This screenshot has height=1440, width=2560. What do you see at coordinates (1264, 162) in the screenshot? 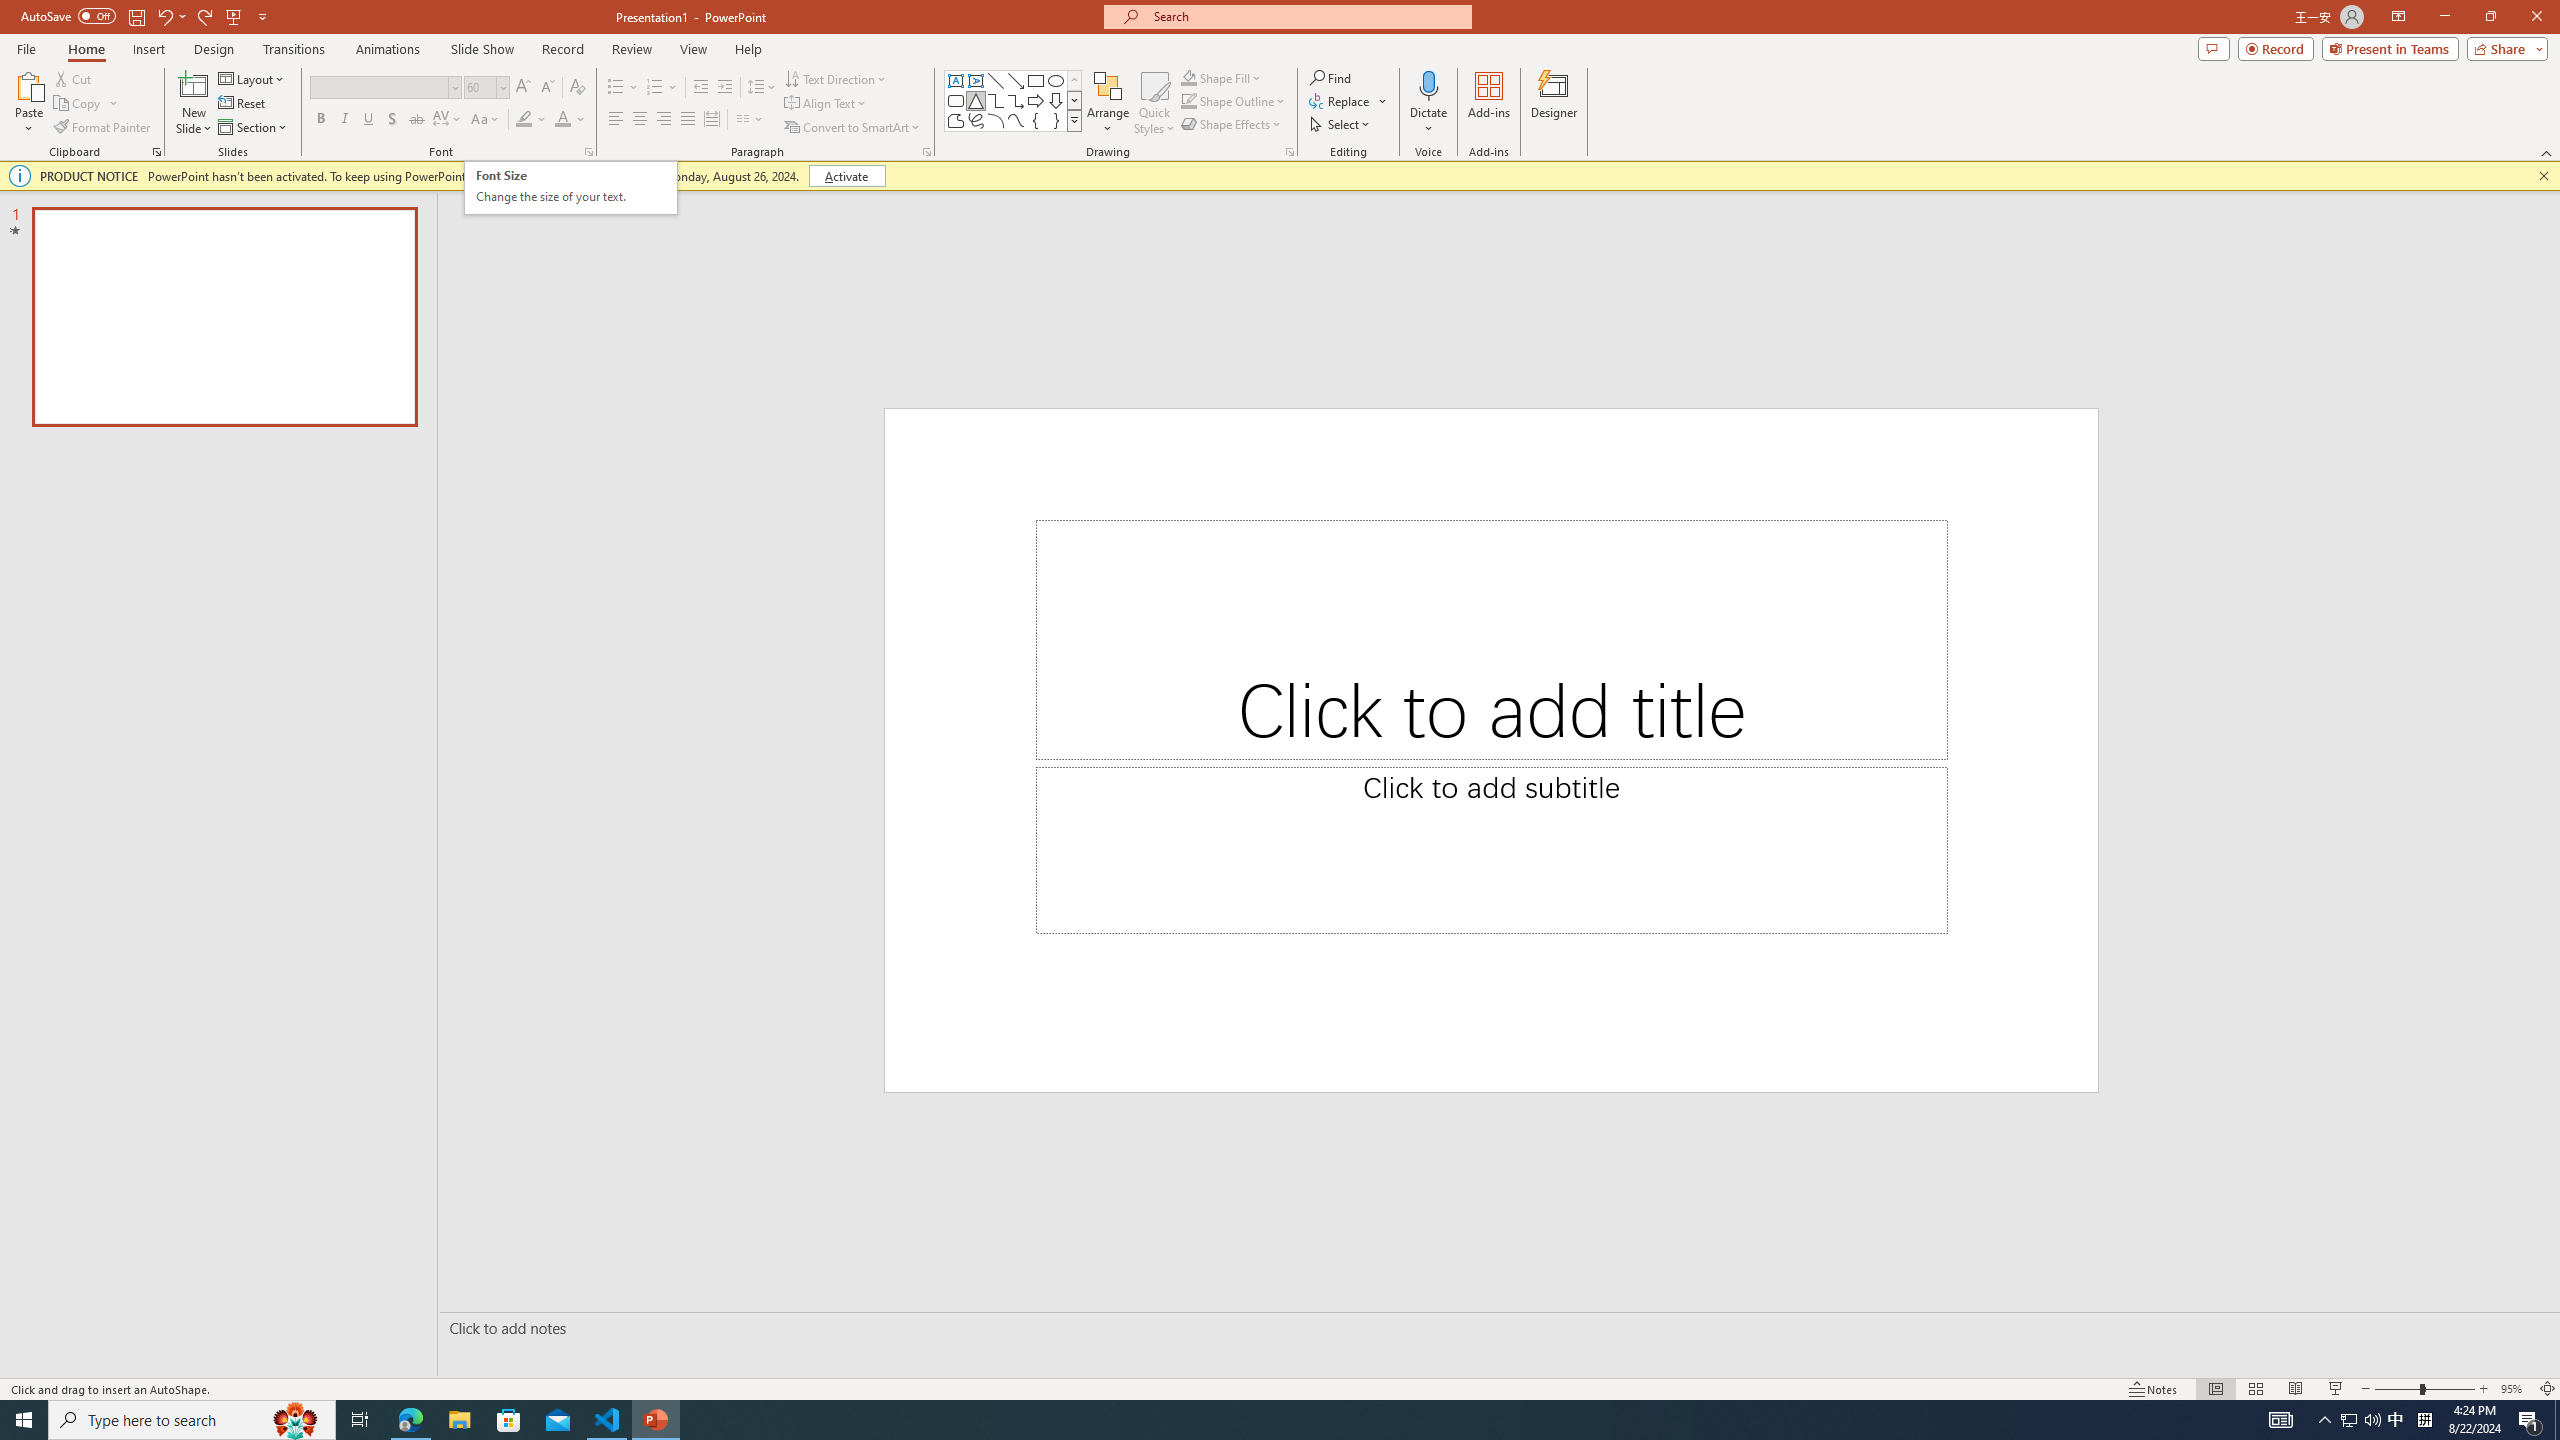
I see `Wrap Text` at bounding box center [1264, 162].